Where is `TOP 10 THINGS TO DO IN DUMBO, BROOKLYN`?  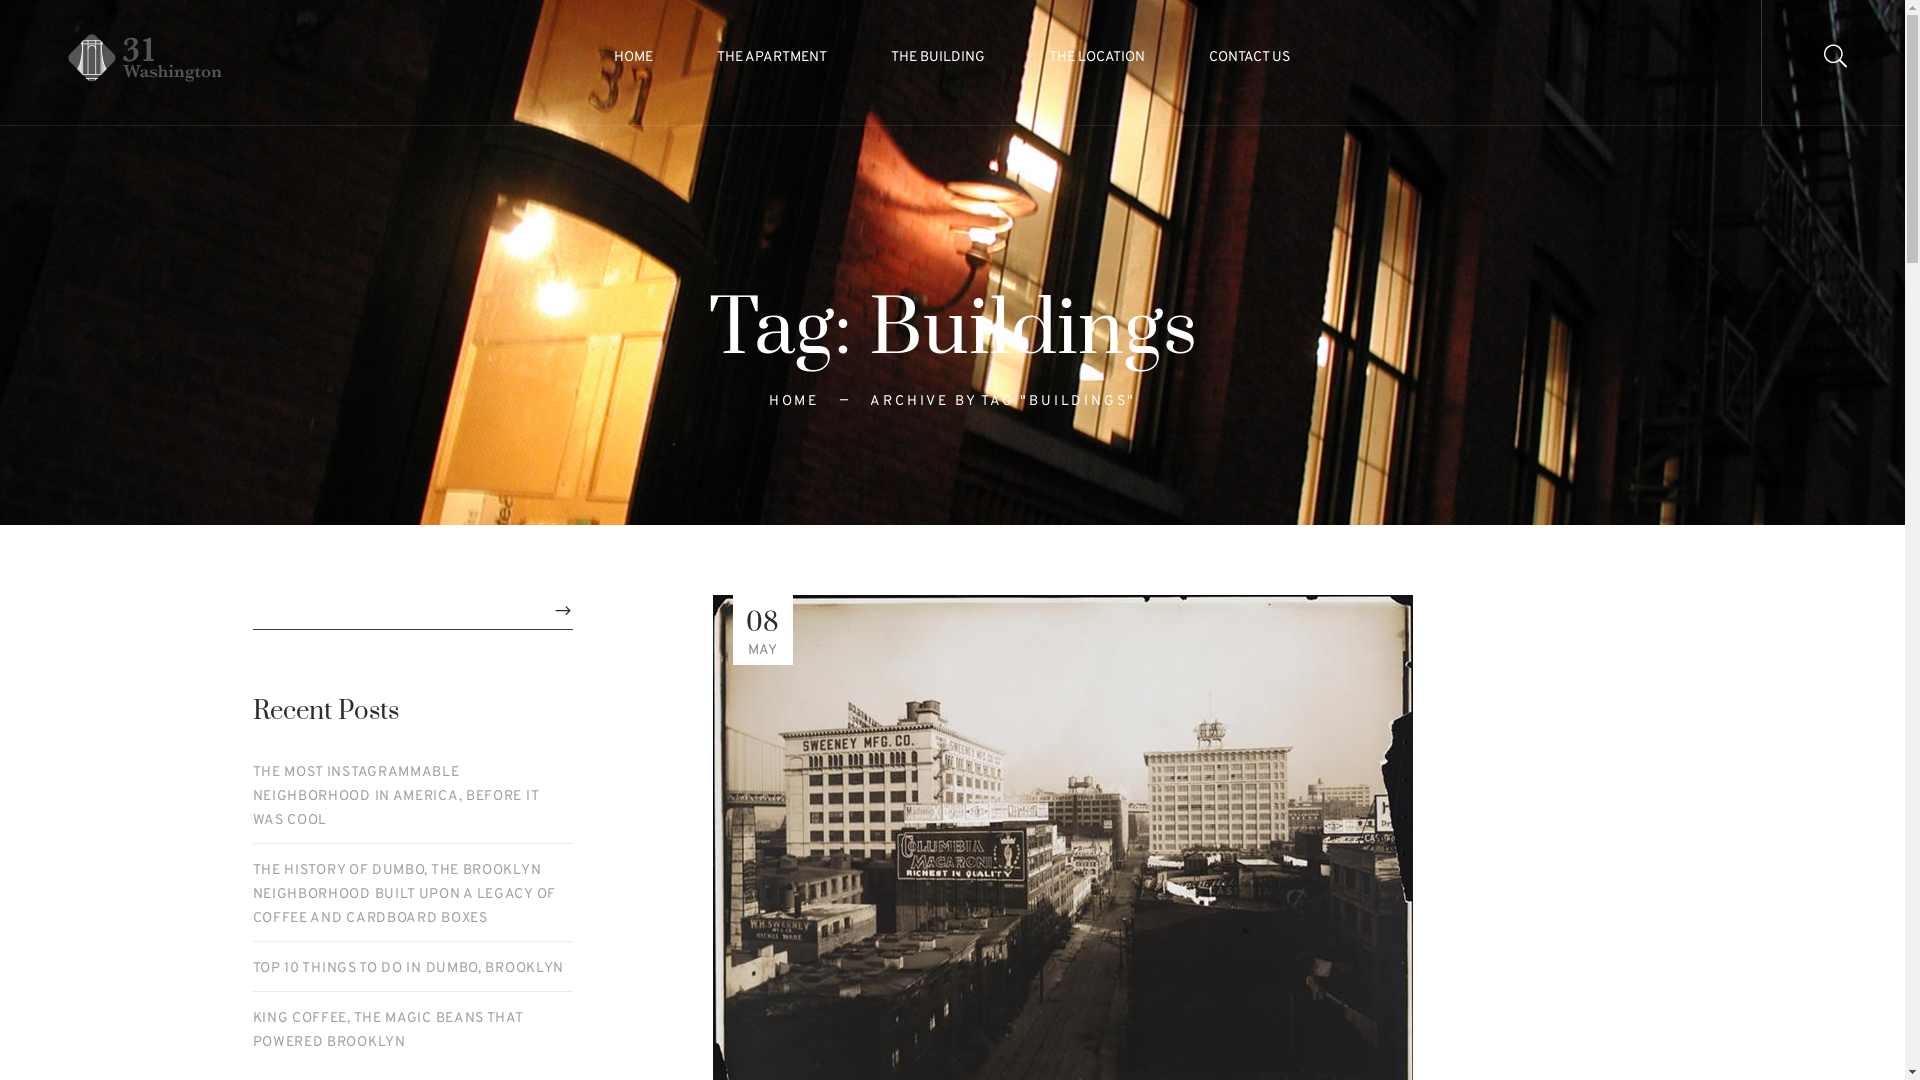 TOP 10 THINGS TO DO IN DUMBO, BROOKLYN is located at coordinates (408, 969).